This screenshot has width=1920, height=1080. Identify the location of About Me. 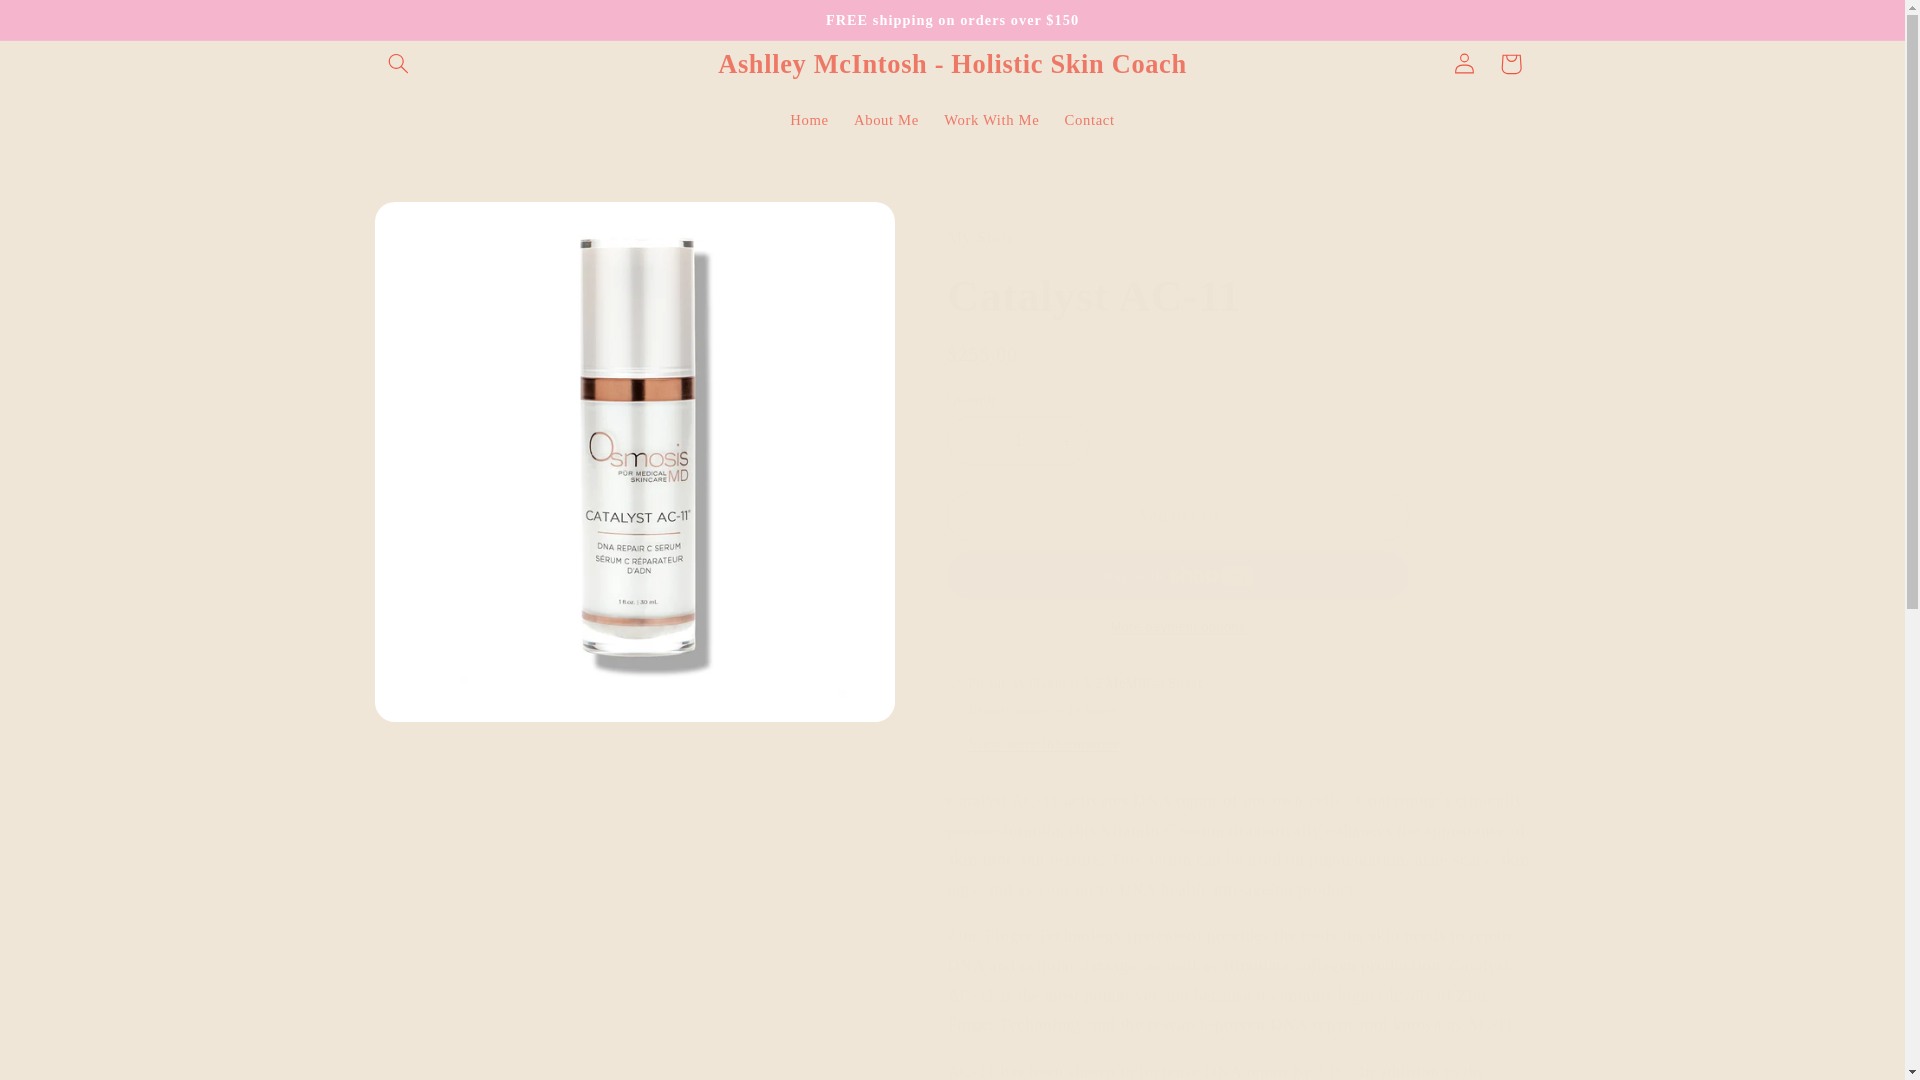
(886, 120).